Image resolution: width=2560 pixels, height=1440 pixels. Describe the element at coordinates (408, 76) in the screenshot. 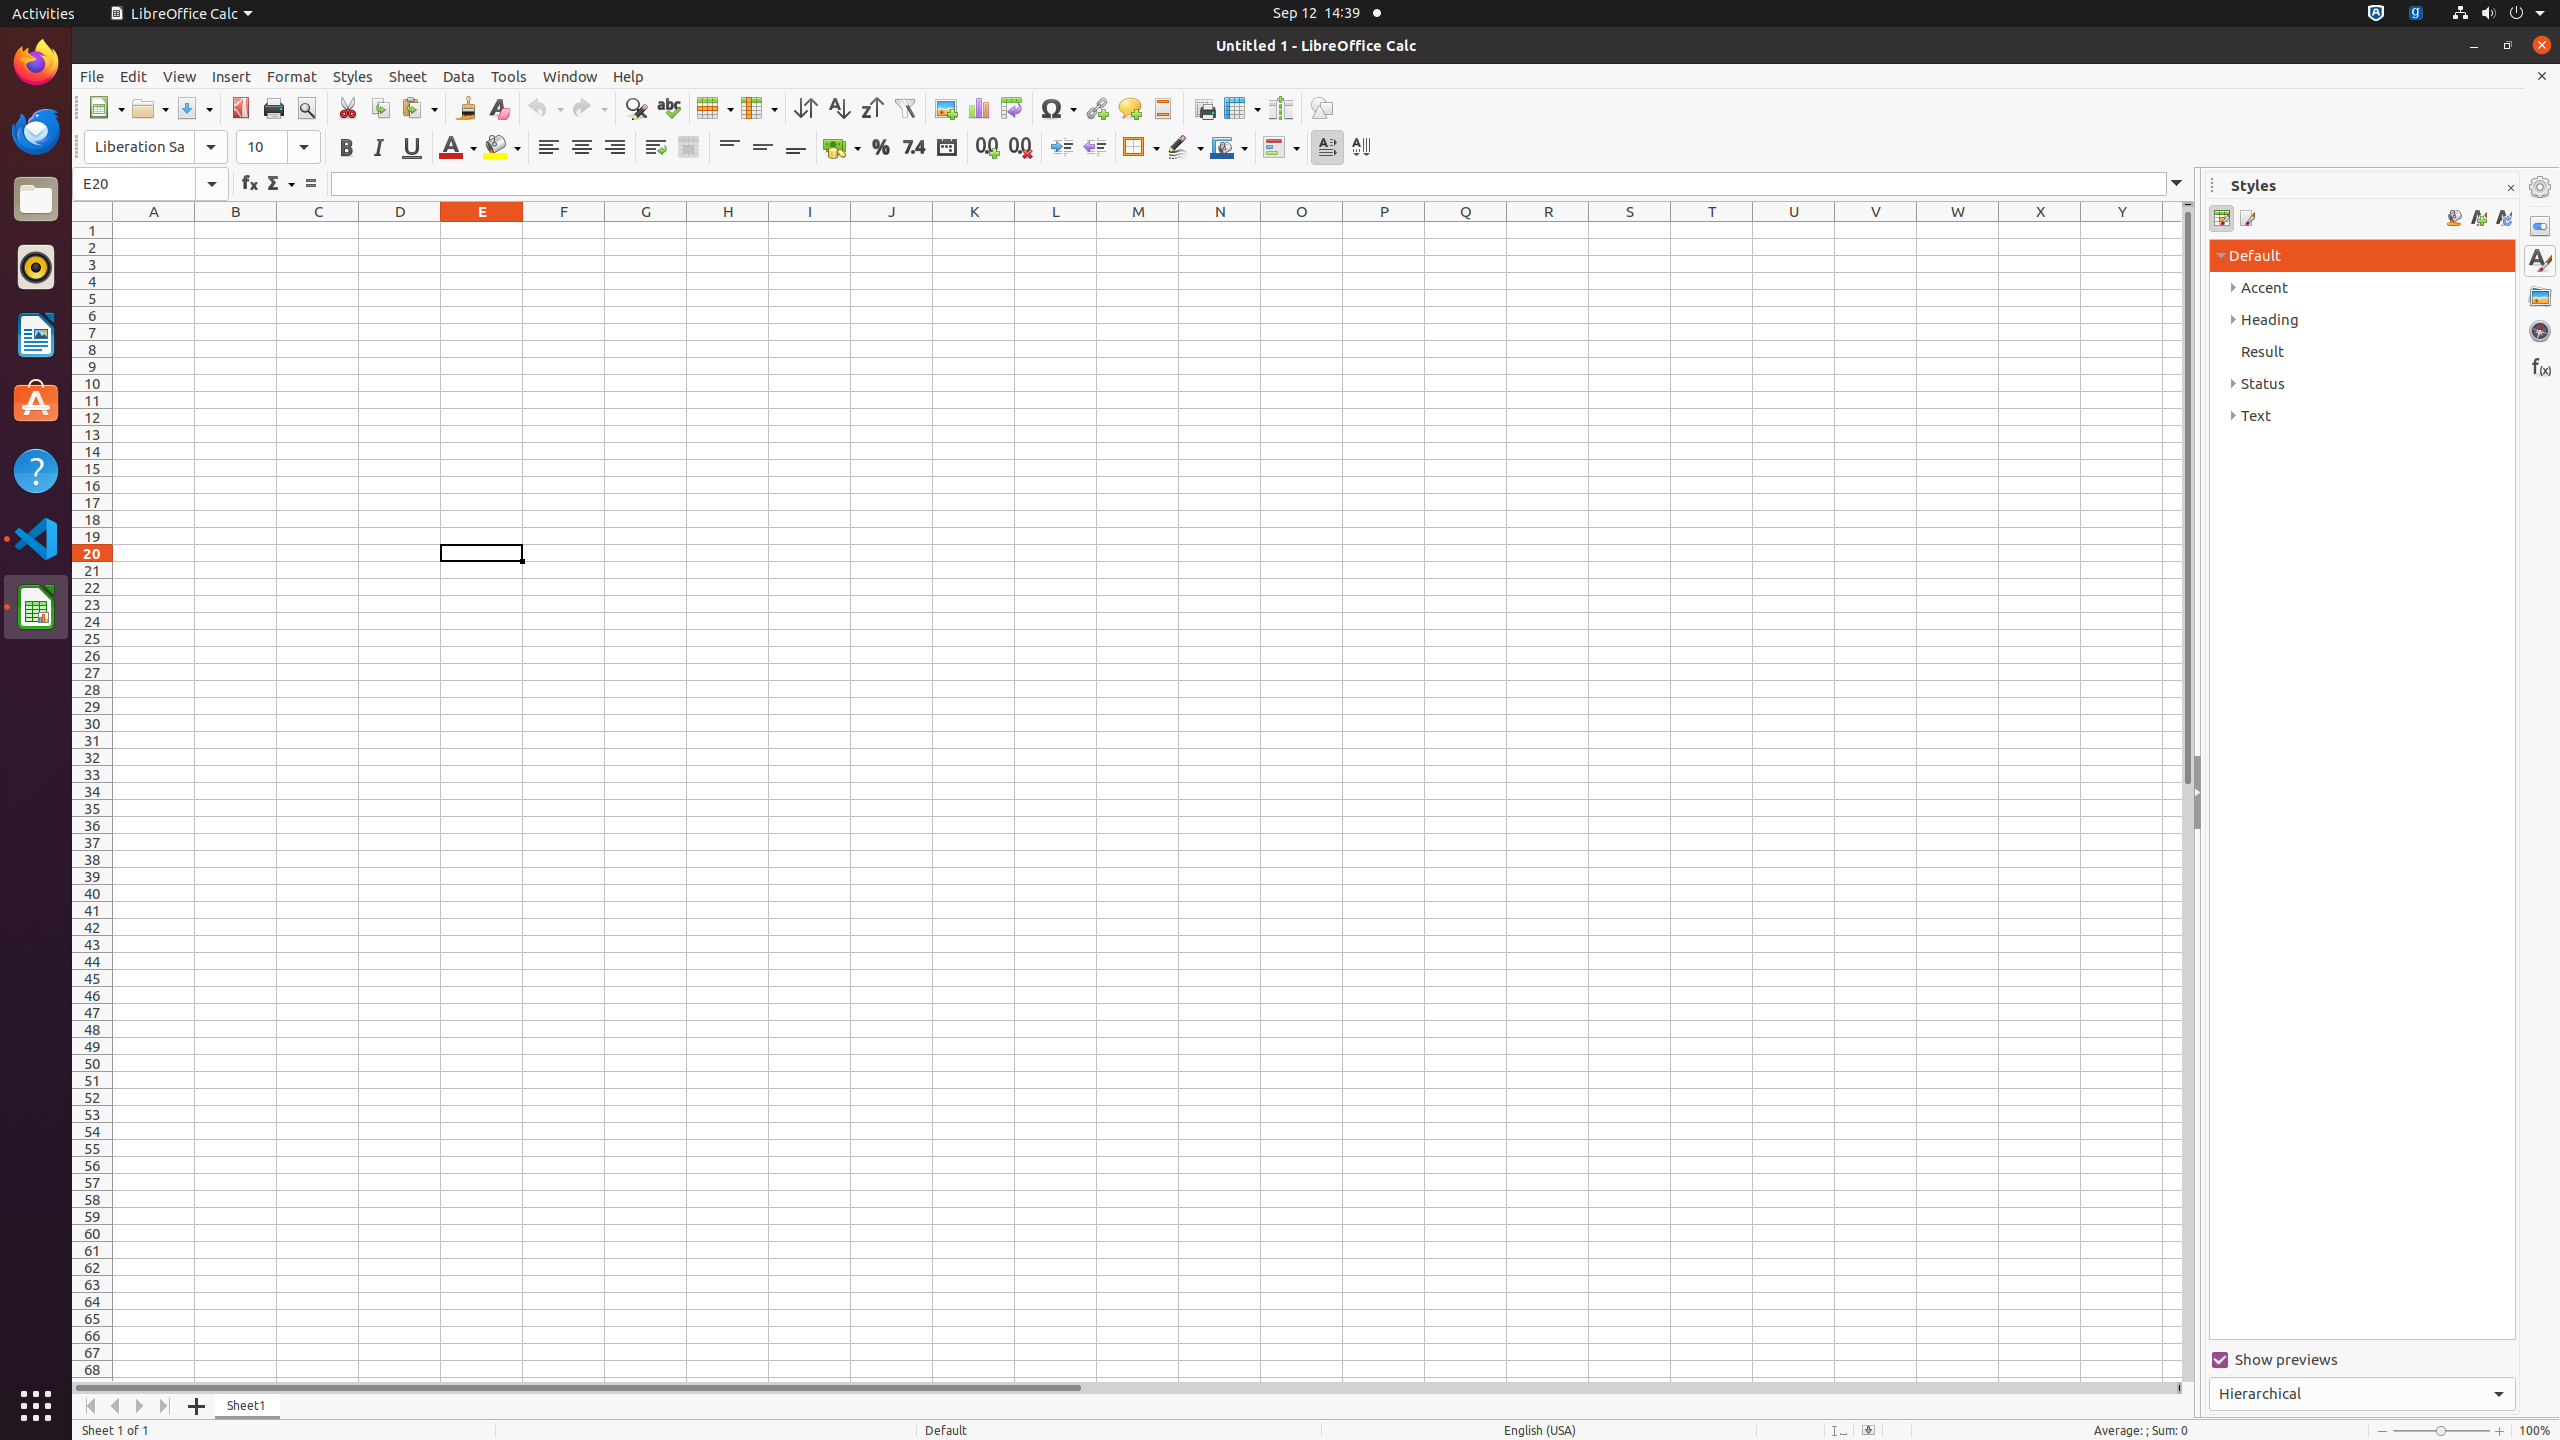

I see `Sheet` at that location.